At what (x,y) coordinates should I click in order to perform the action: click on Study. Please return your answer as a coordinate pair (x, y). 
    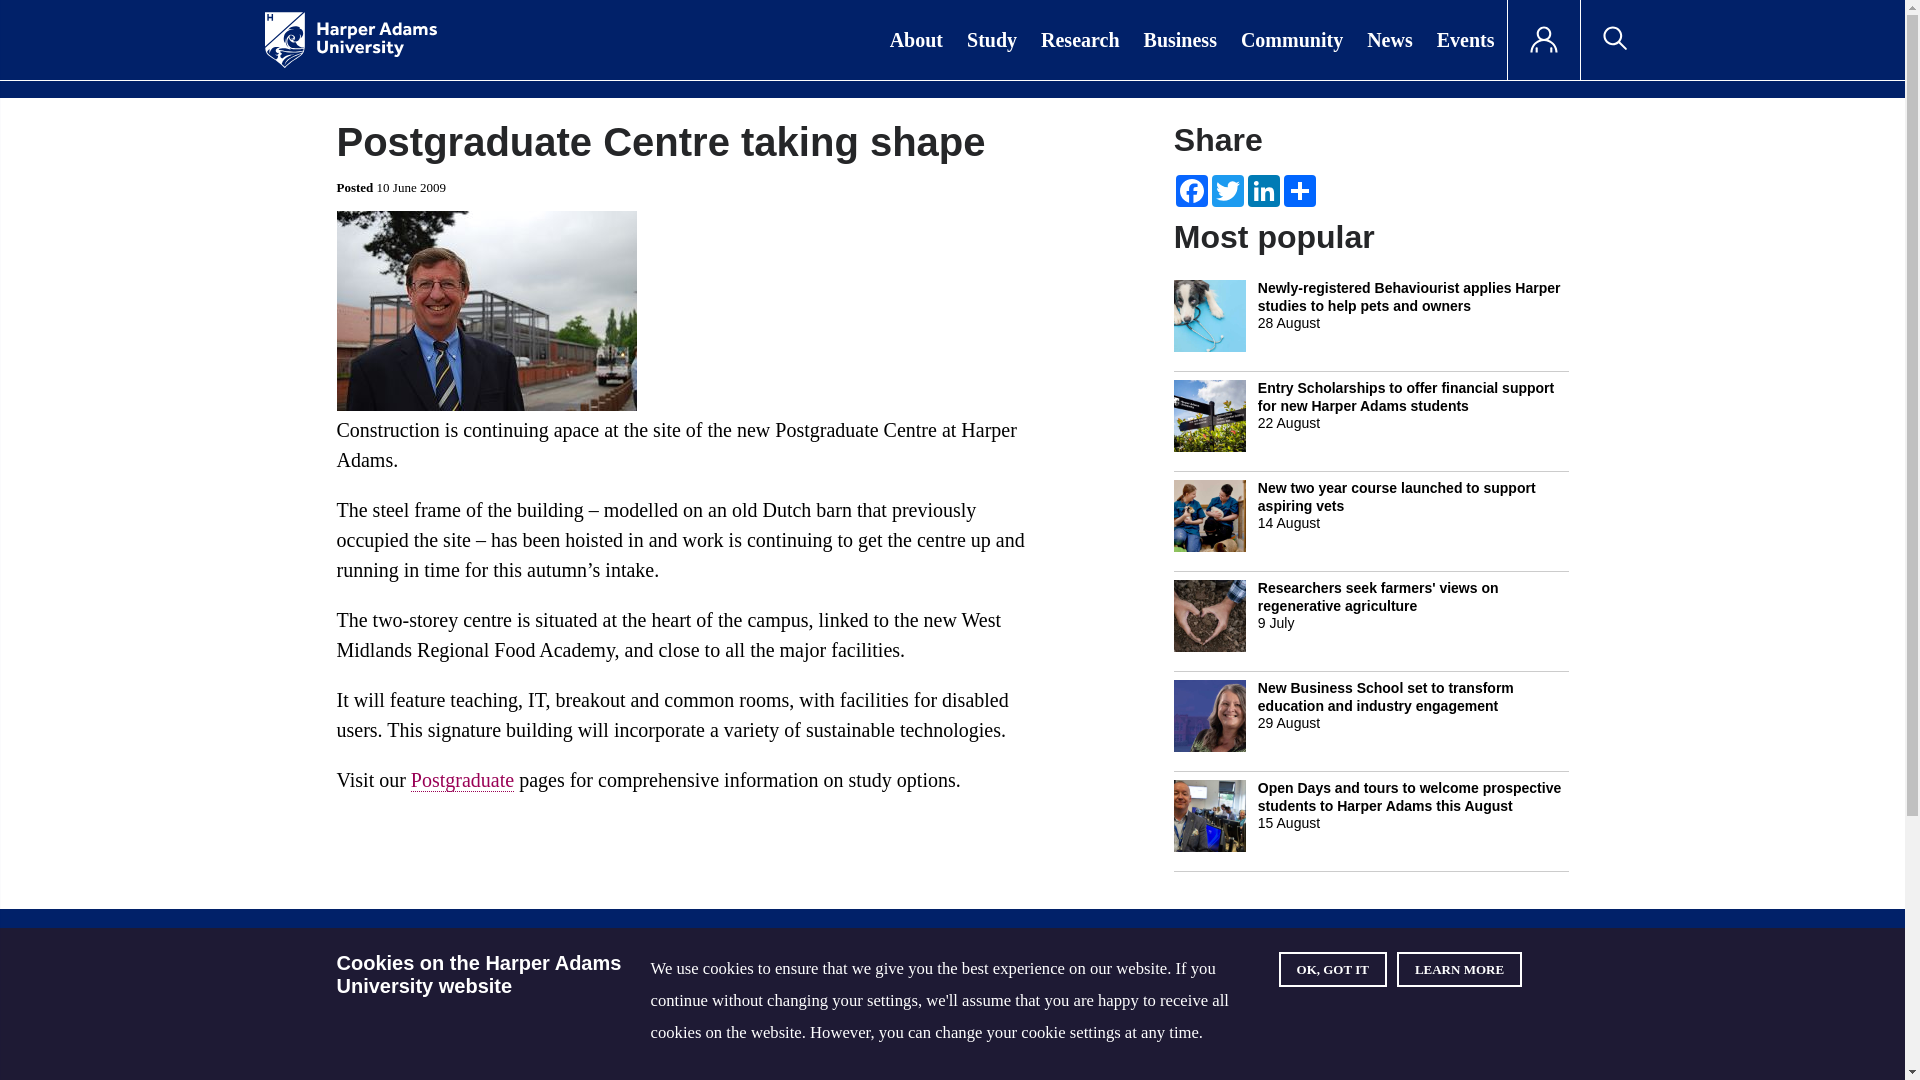
    Looking at the image, I should click on (992, 40).